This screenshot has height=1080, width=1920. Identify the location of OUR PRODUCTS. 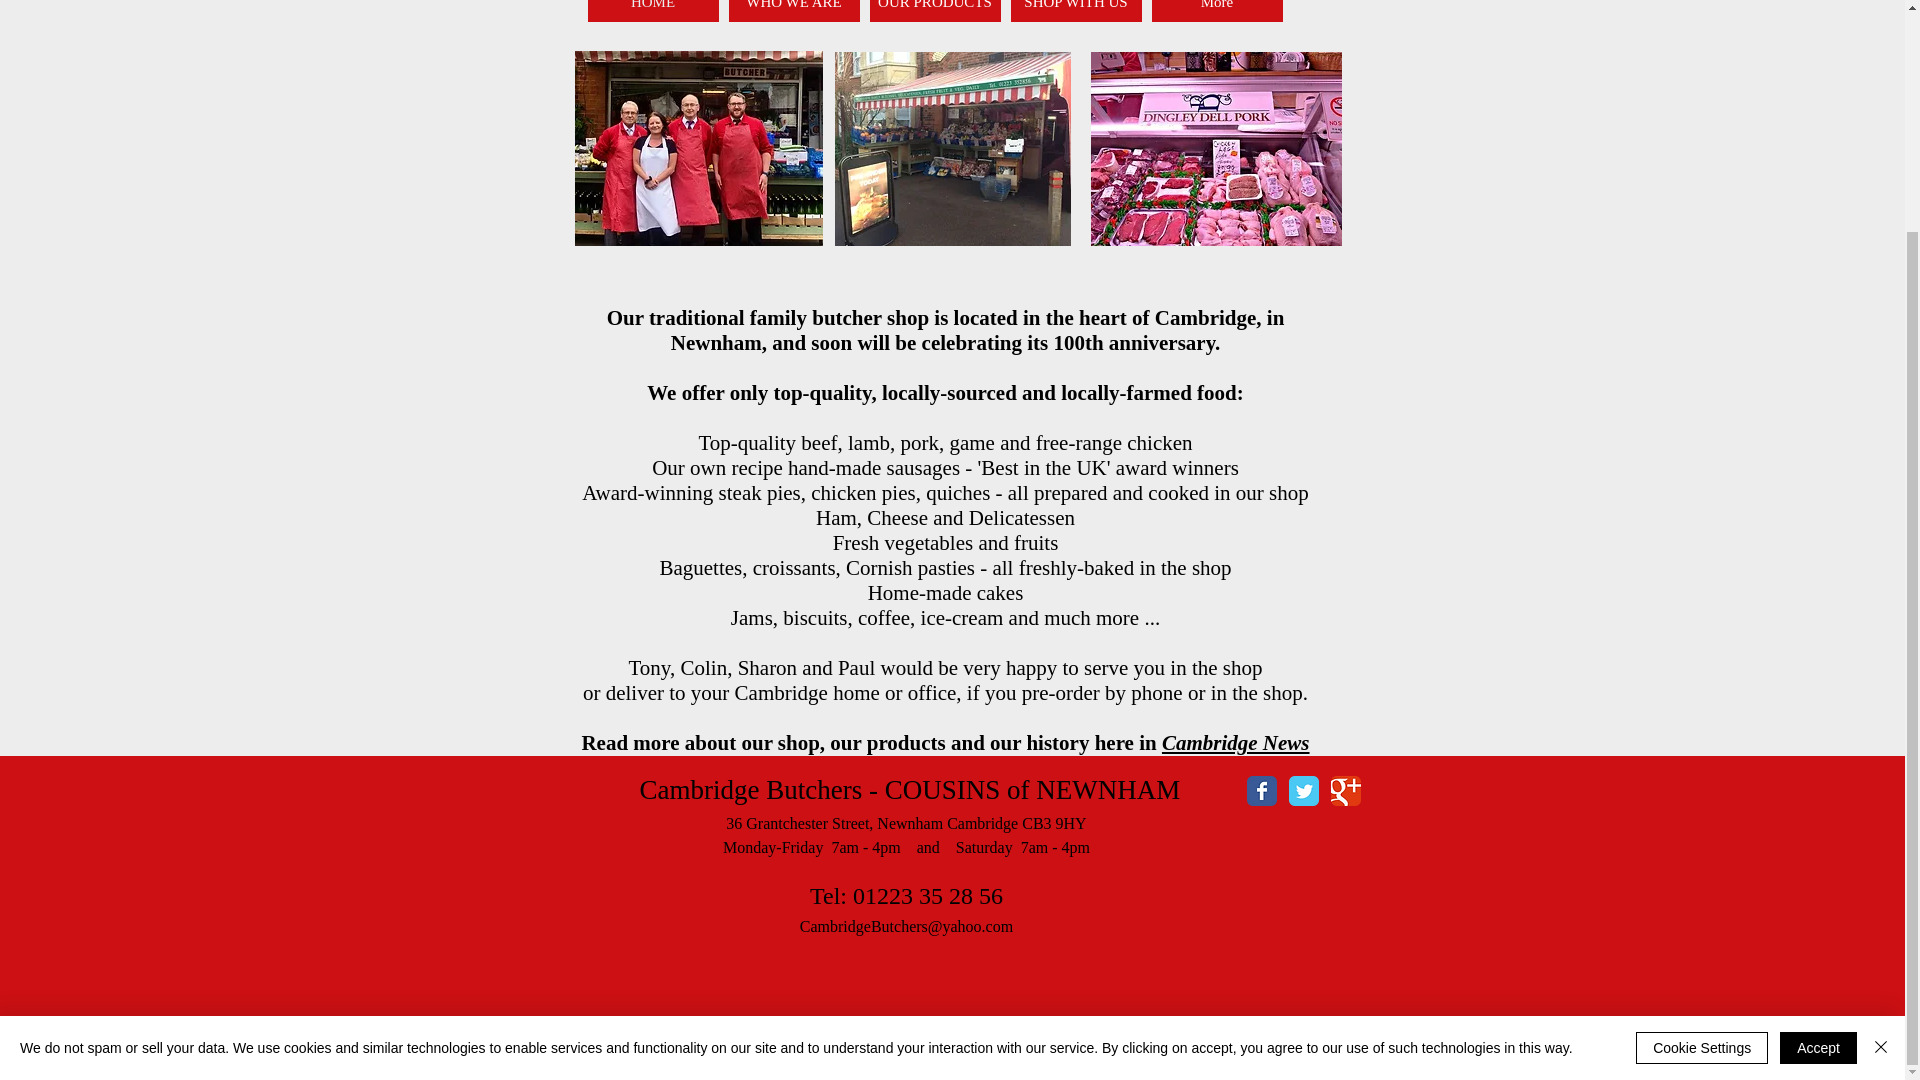
(934, 10).